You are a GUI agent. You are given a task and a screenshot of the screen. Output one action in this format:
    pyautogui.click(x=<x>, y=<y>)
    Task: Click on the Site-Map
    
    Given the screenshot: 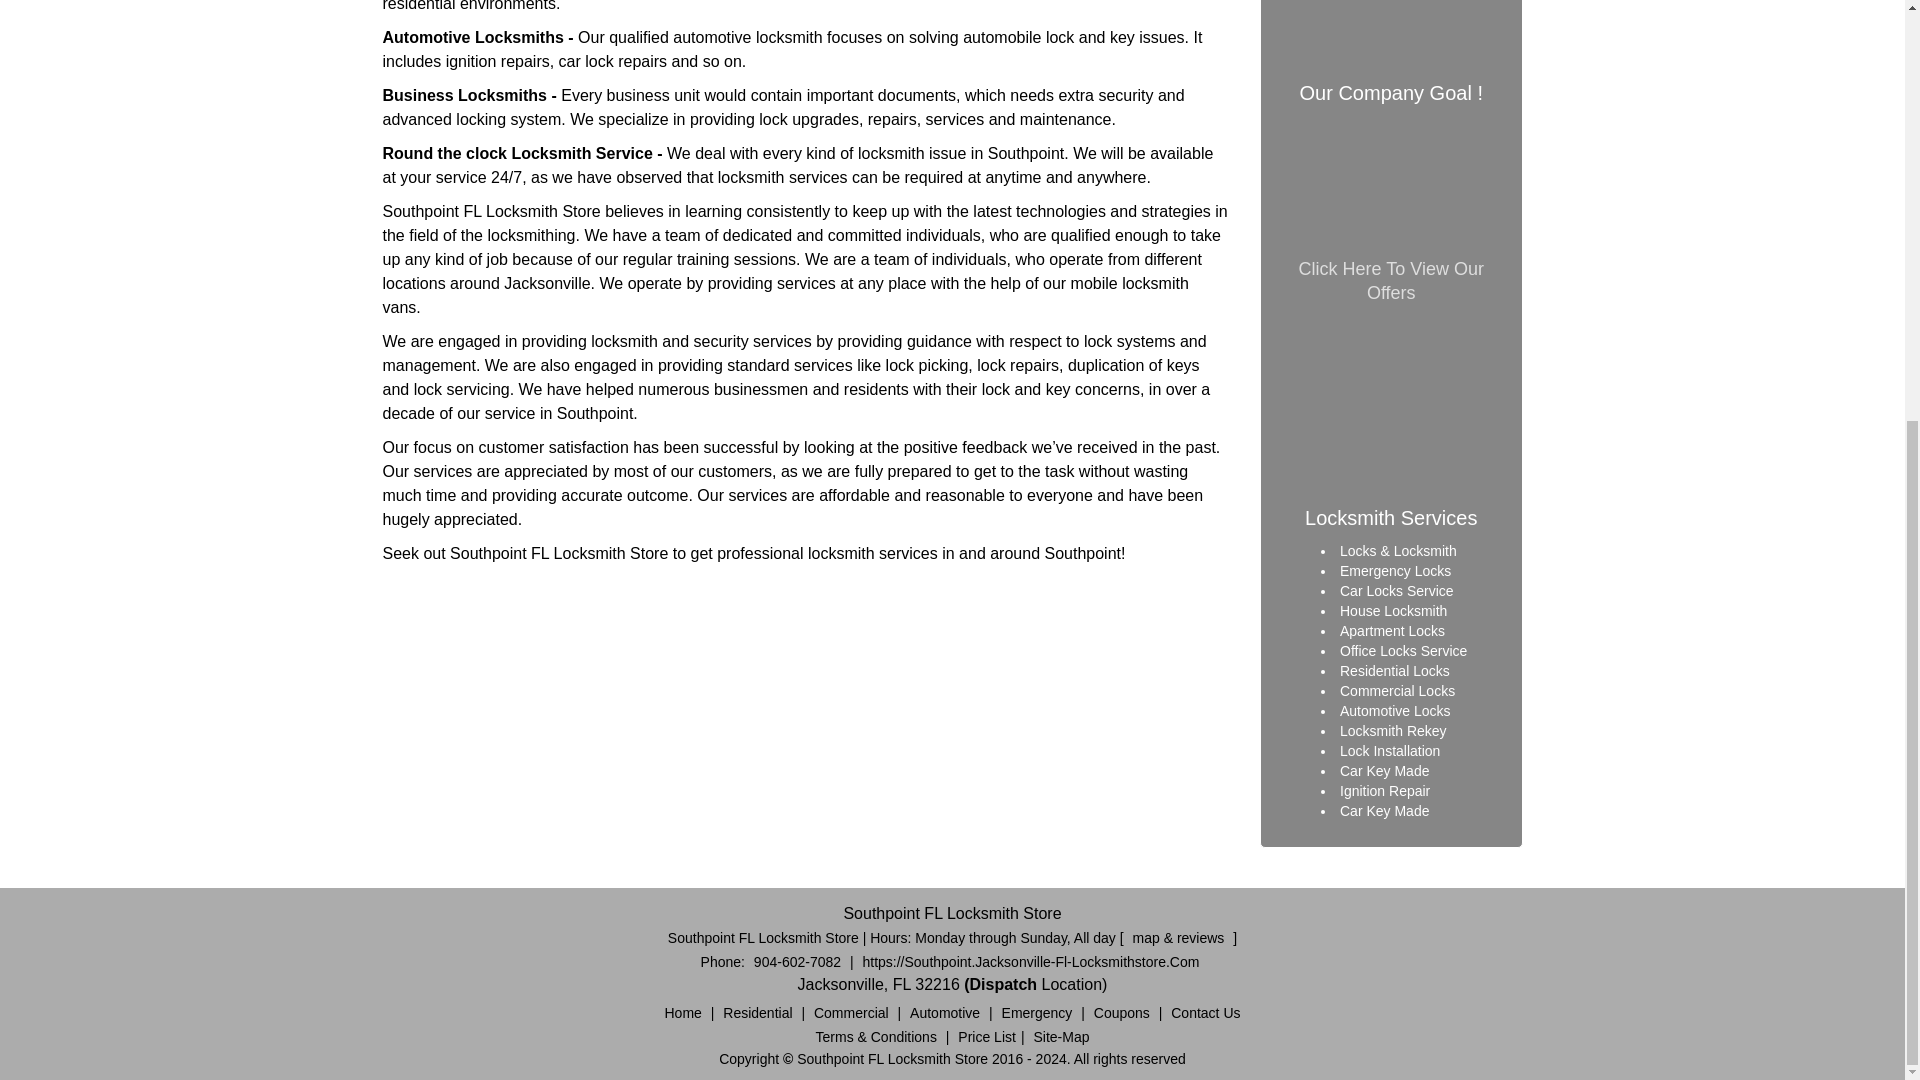 What is the action you would take?
    pyautogui.click(x=1060, y=1037)
    